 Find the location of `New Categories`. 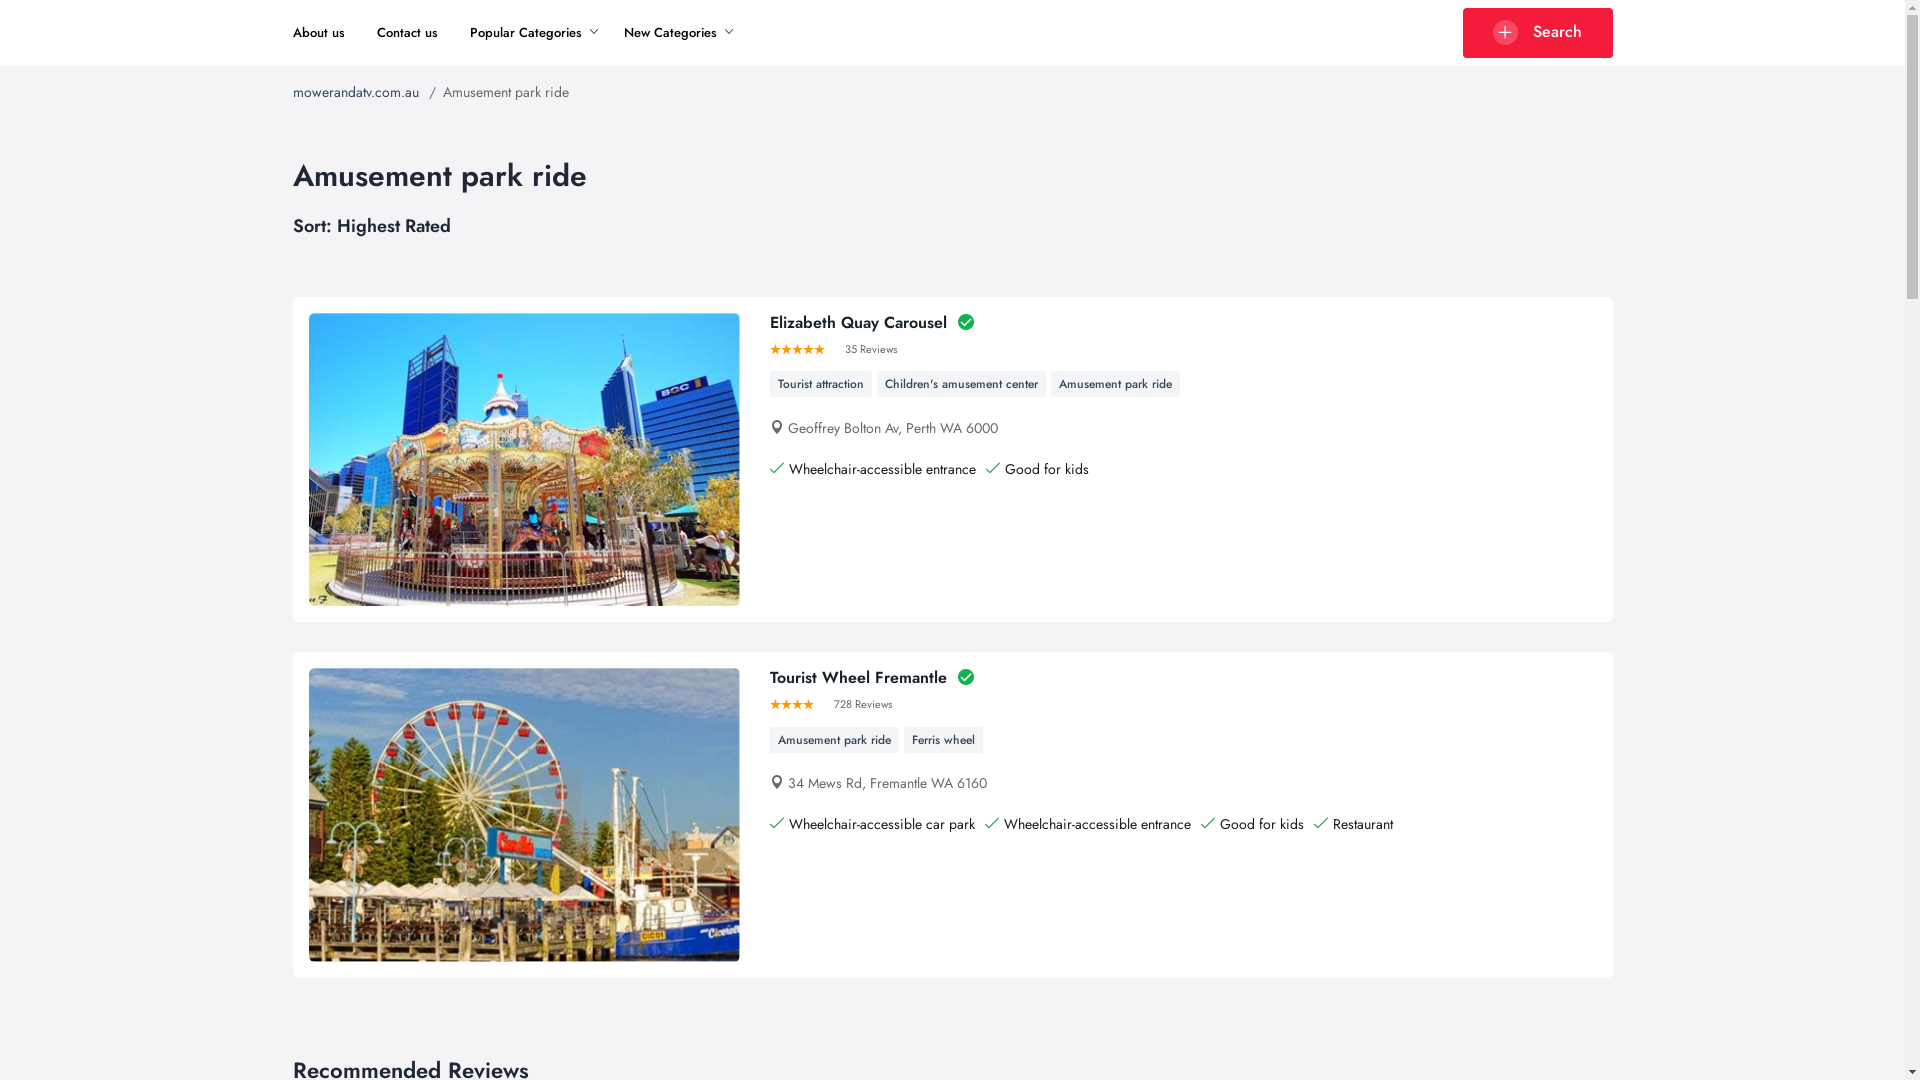

New Categories is located at coordinates (670, 32).